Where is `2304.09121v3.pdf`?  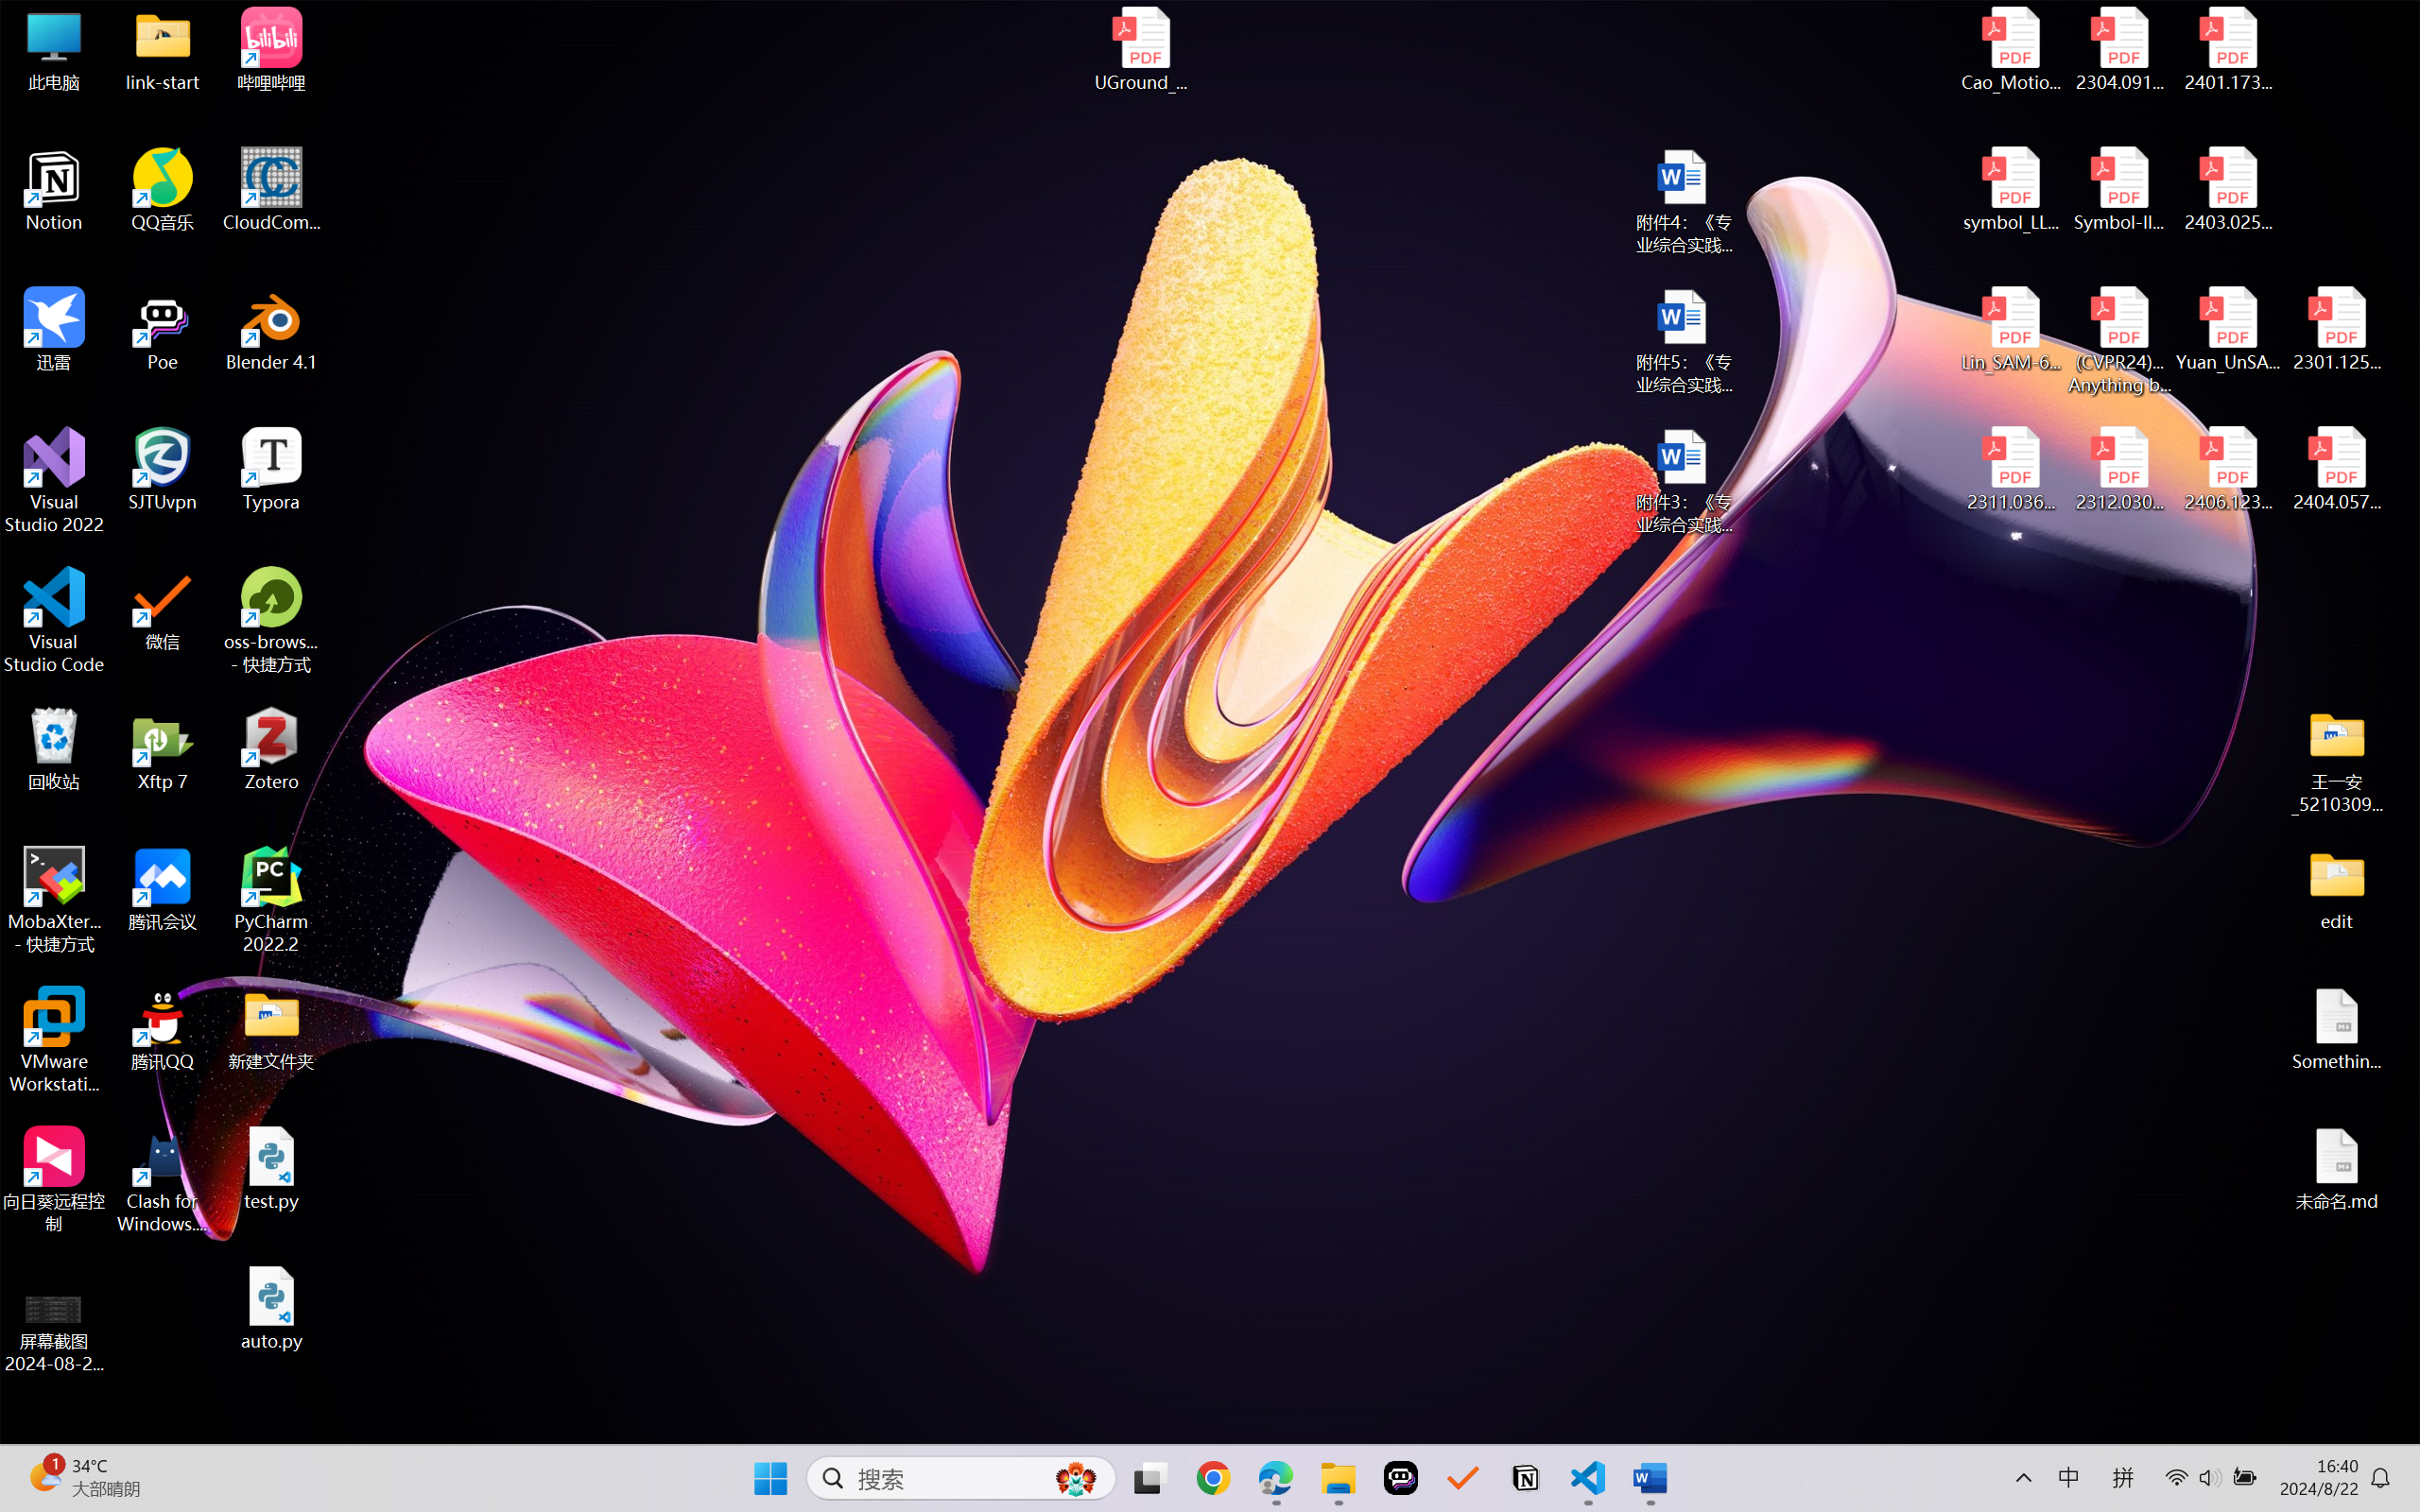 2304.09121v3.pdf is located at coordinates (2119, 49).